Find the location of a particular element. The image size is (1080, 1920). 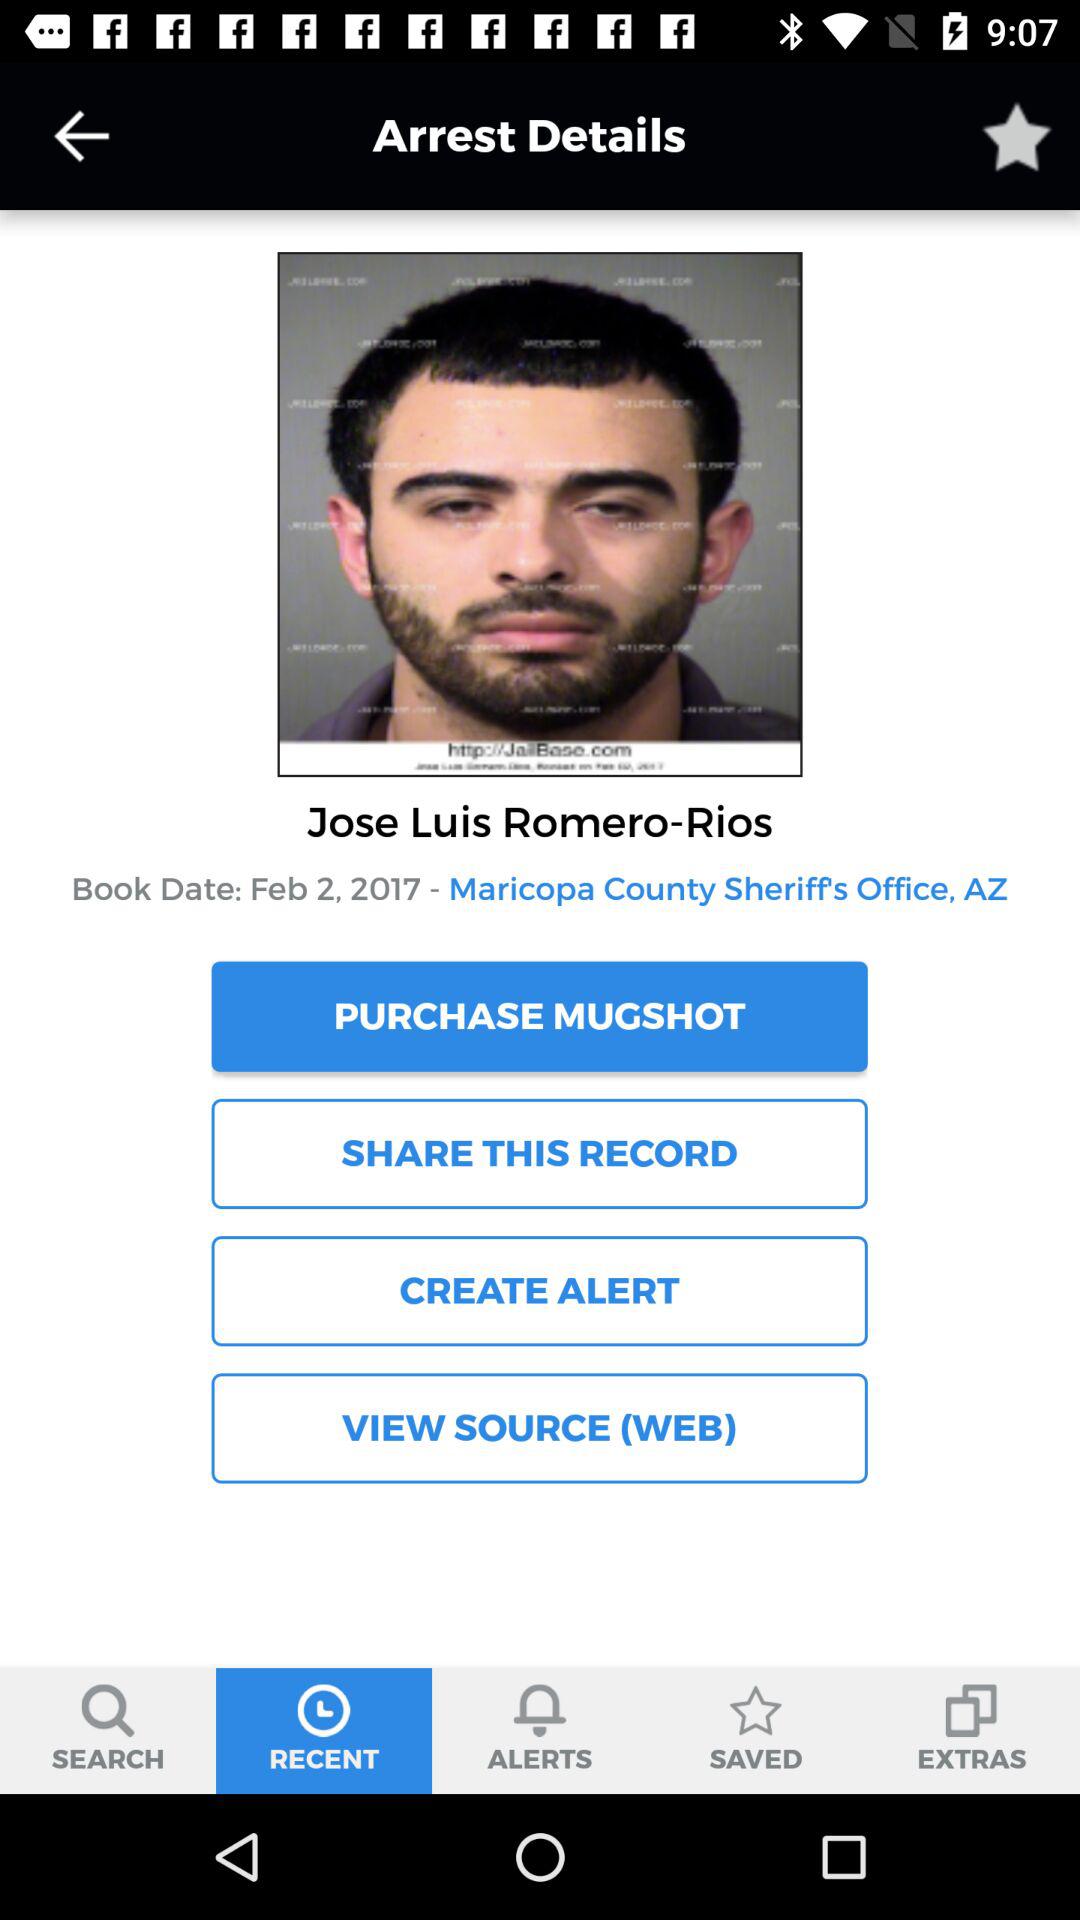

go to previous is located at coordinates (81, 136).